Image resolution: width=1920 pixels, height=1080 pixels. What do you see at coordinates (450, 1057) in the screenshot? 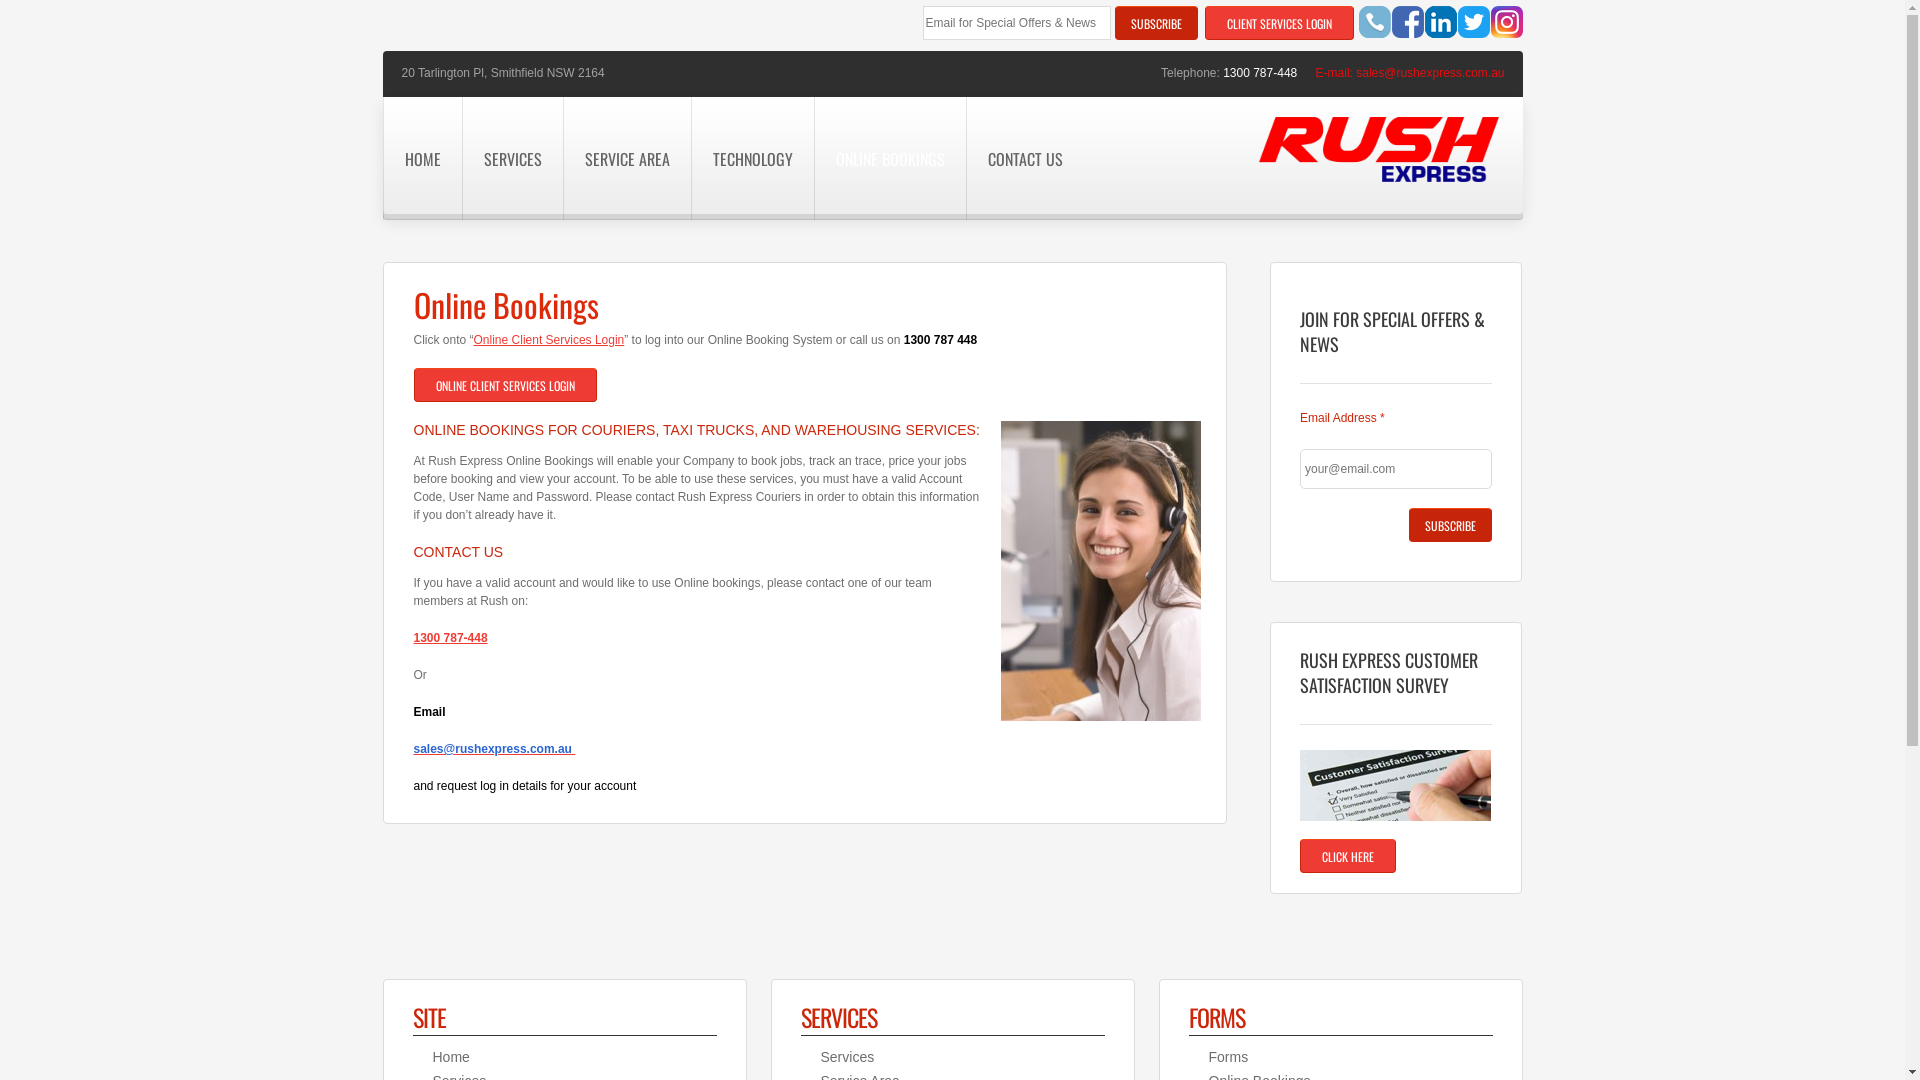
I see `Home` at bounding box center [450, 1057].